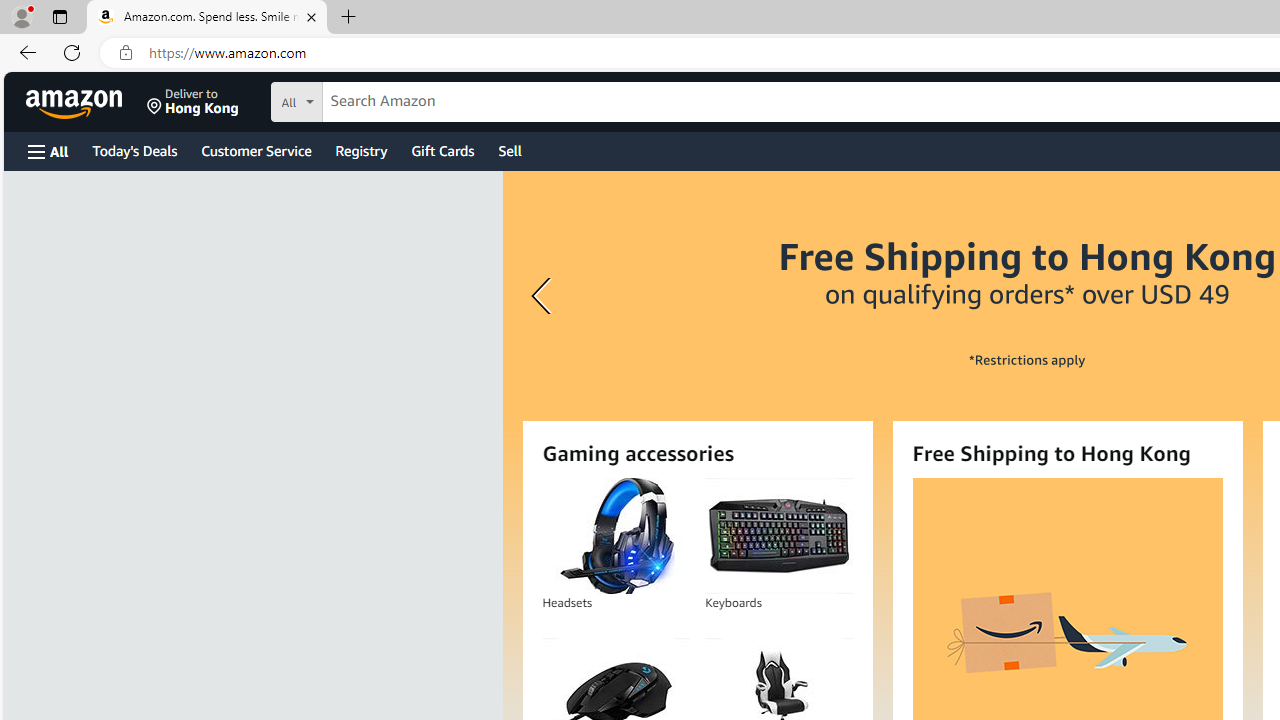  Describe the element at coordinates (76, 102) in the screenshot. I see `Amazon` at that location.